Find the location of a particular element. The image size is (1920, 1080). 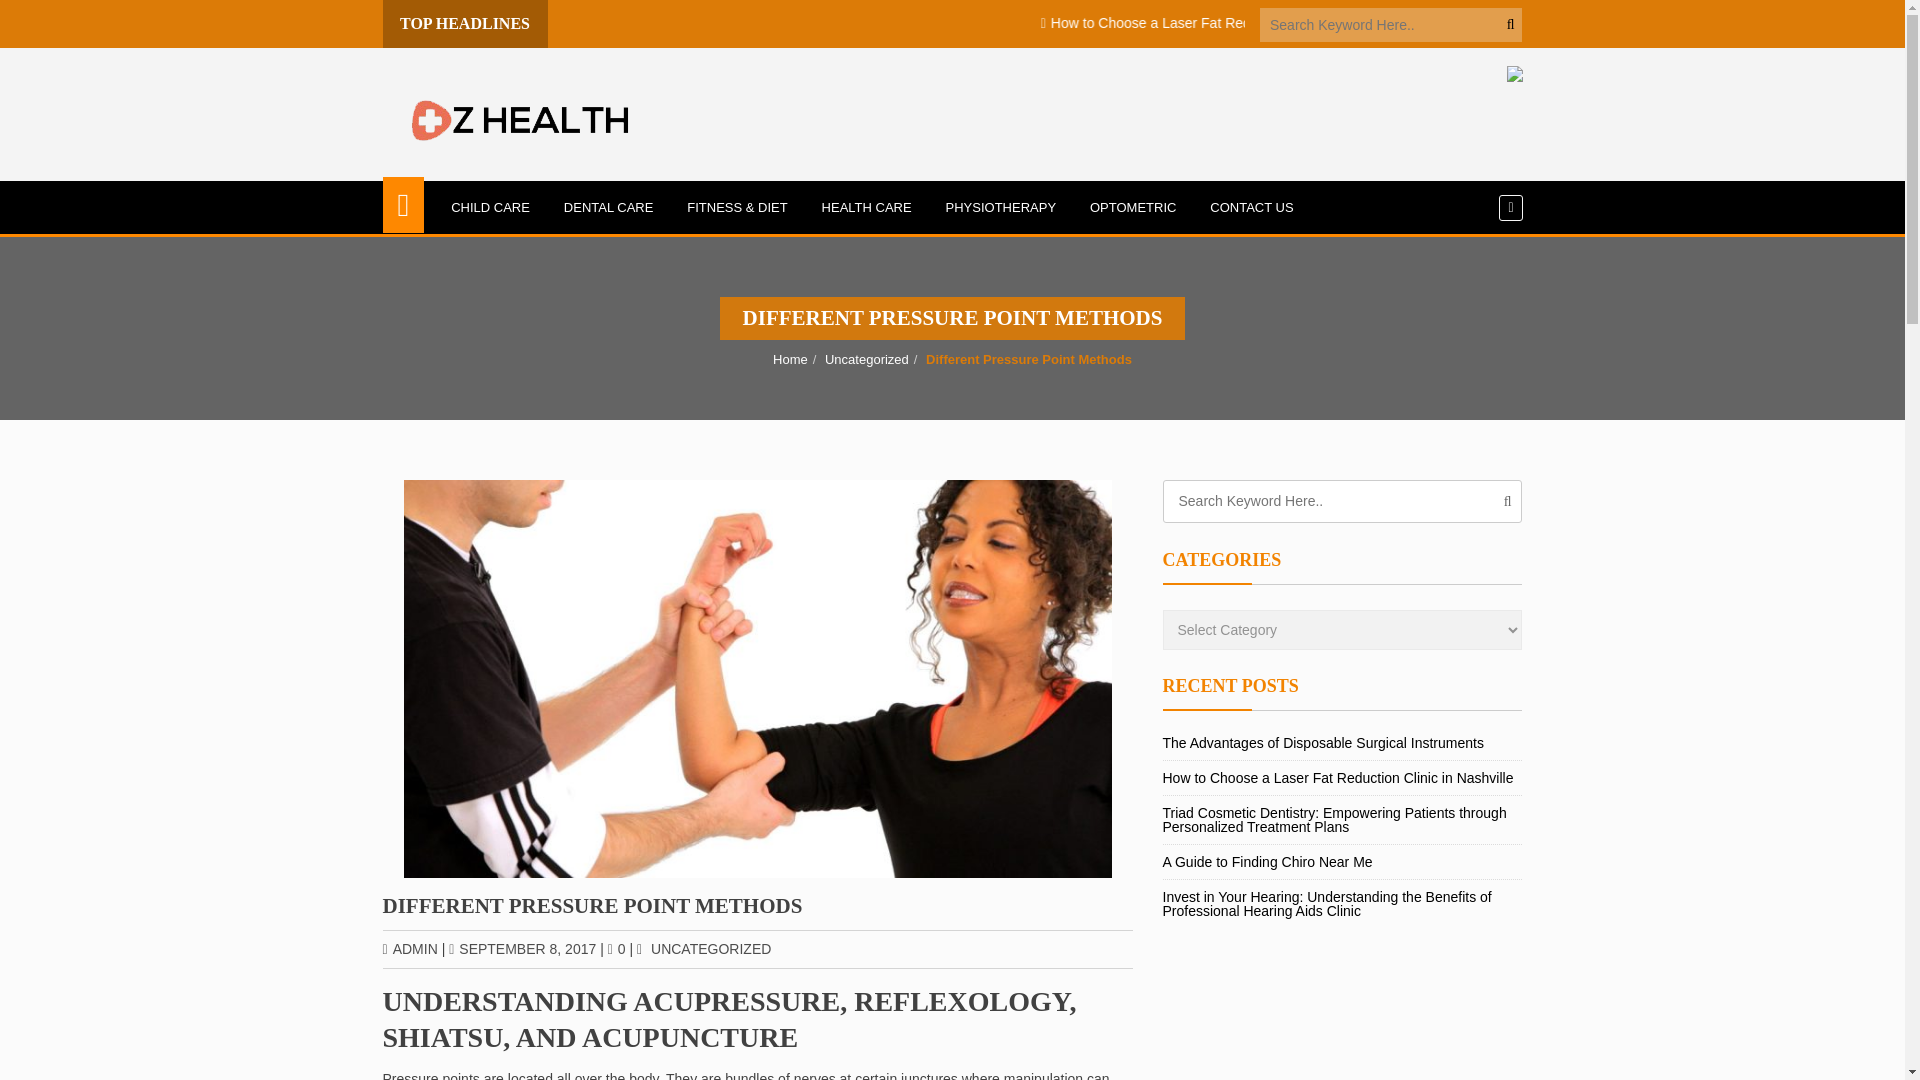

UNCATEGORIZED is located at coordinates (710, 948).